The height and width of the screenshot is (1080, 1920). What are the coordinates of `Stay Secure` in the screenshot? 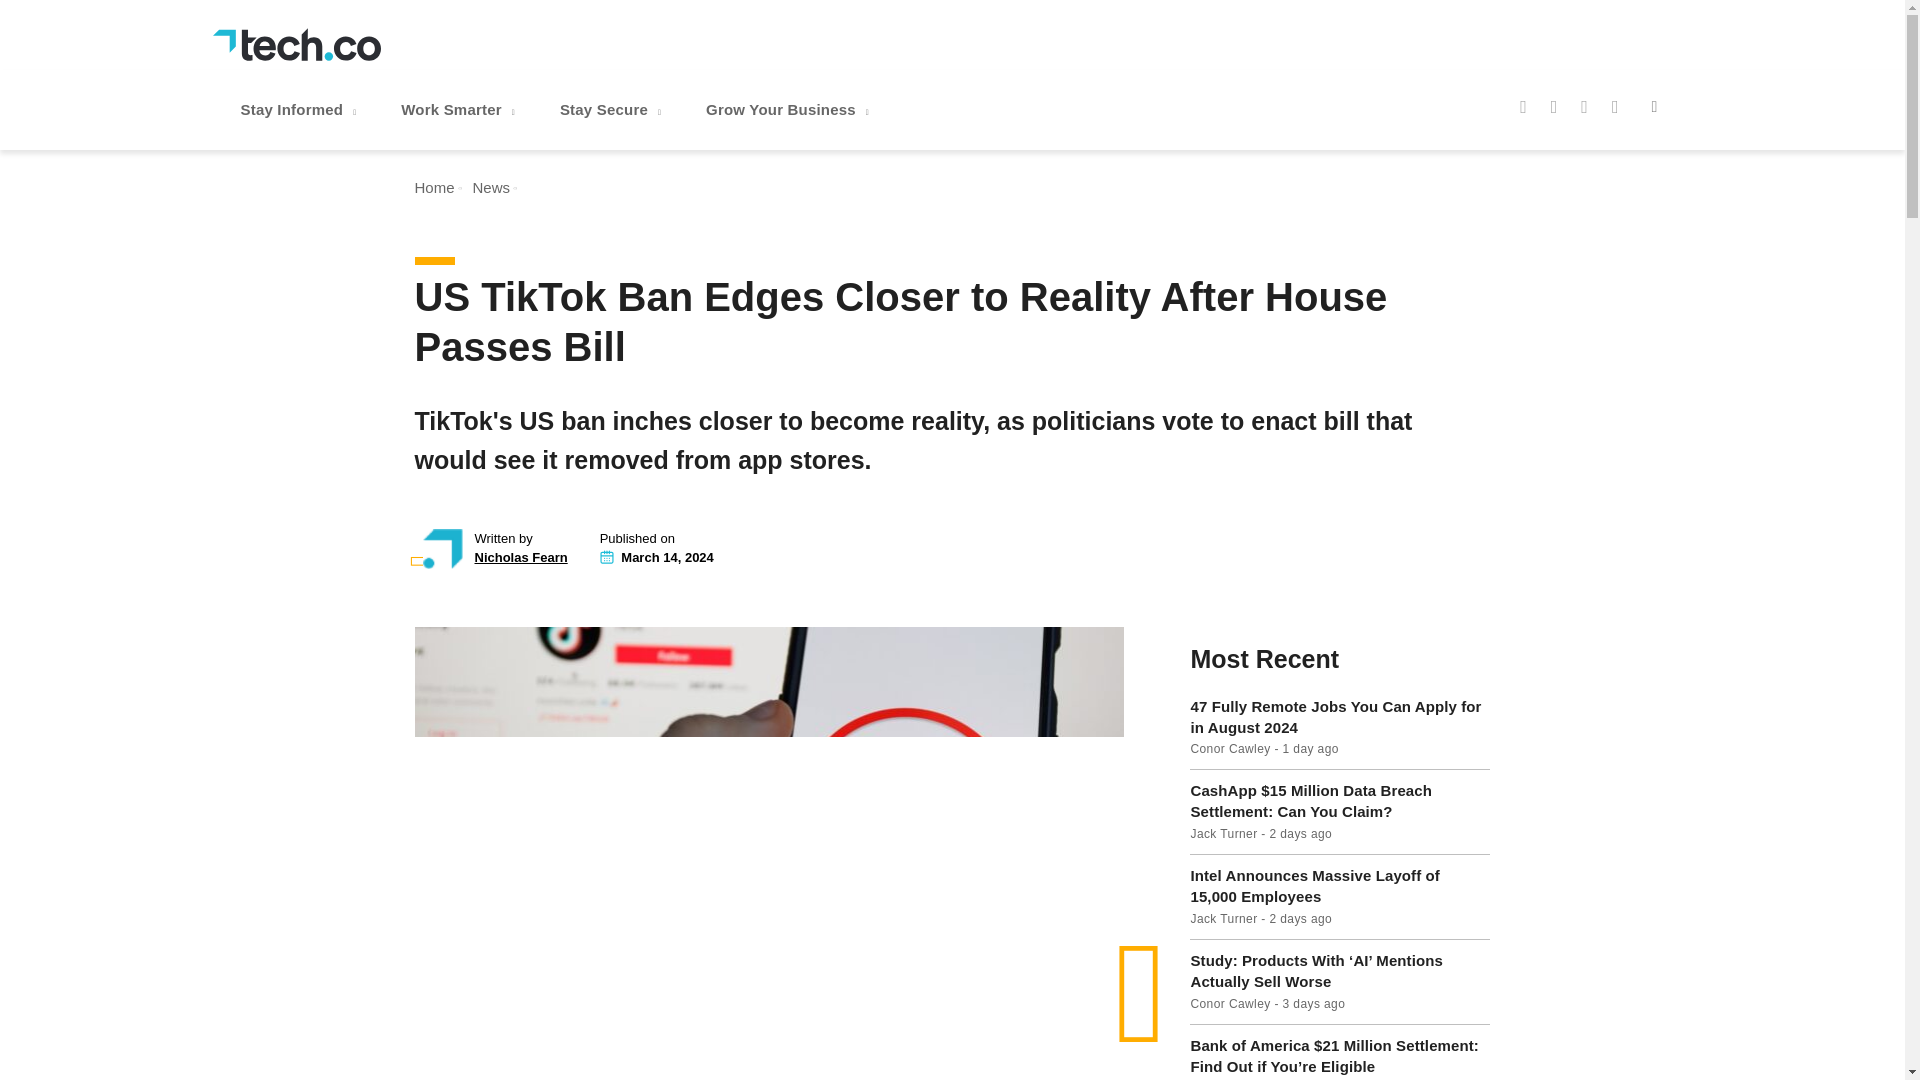 It's located at (612, 110).